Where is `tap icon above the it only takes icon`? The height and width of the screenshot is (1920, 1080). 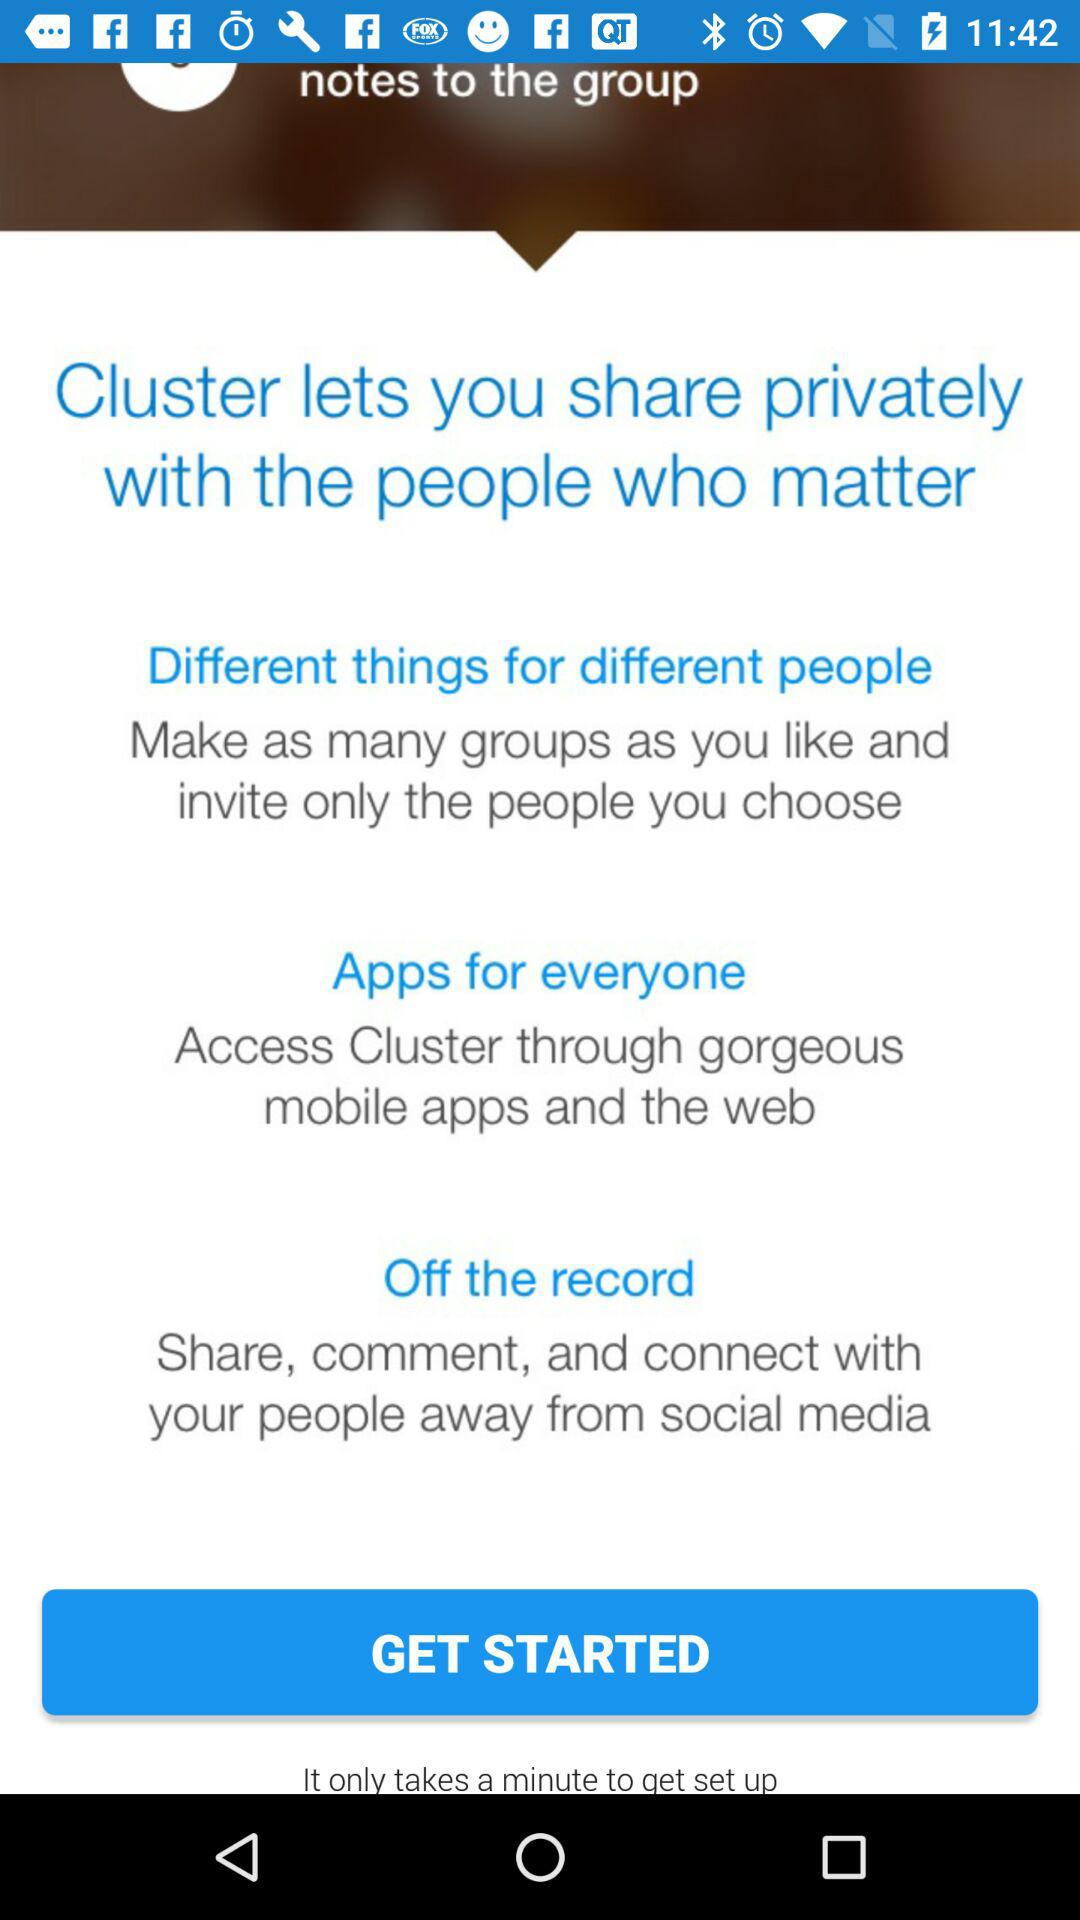 tap icon above the it only takes icon is located at coordinates (540, 1652).